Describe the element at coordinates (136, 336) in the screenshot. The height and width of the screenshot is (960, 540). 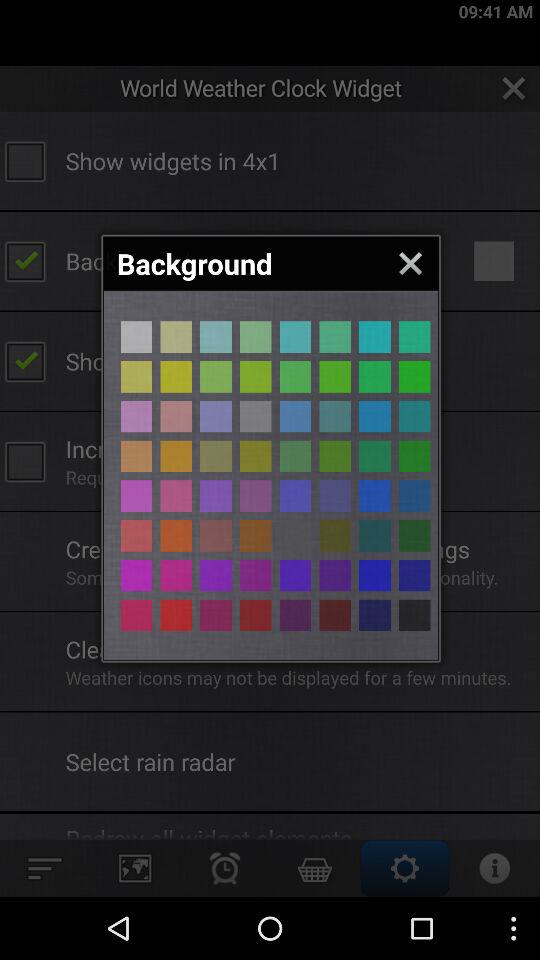
I see `box` at that location.